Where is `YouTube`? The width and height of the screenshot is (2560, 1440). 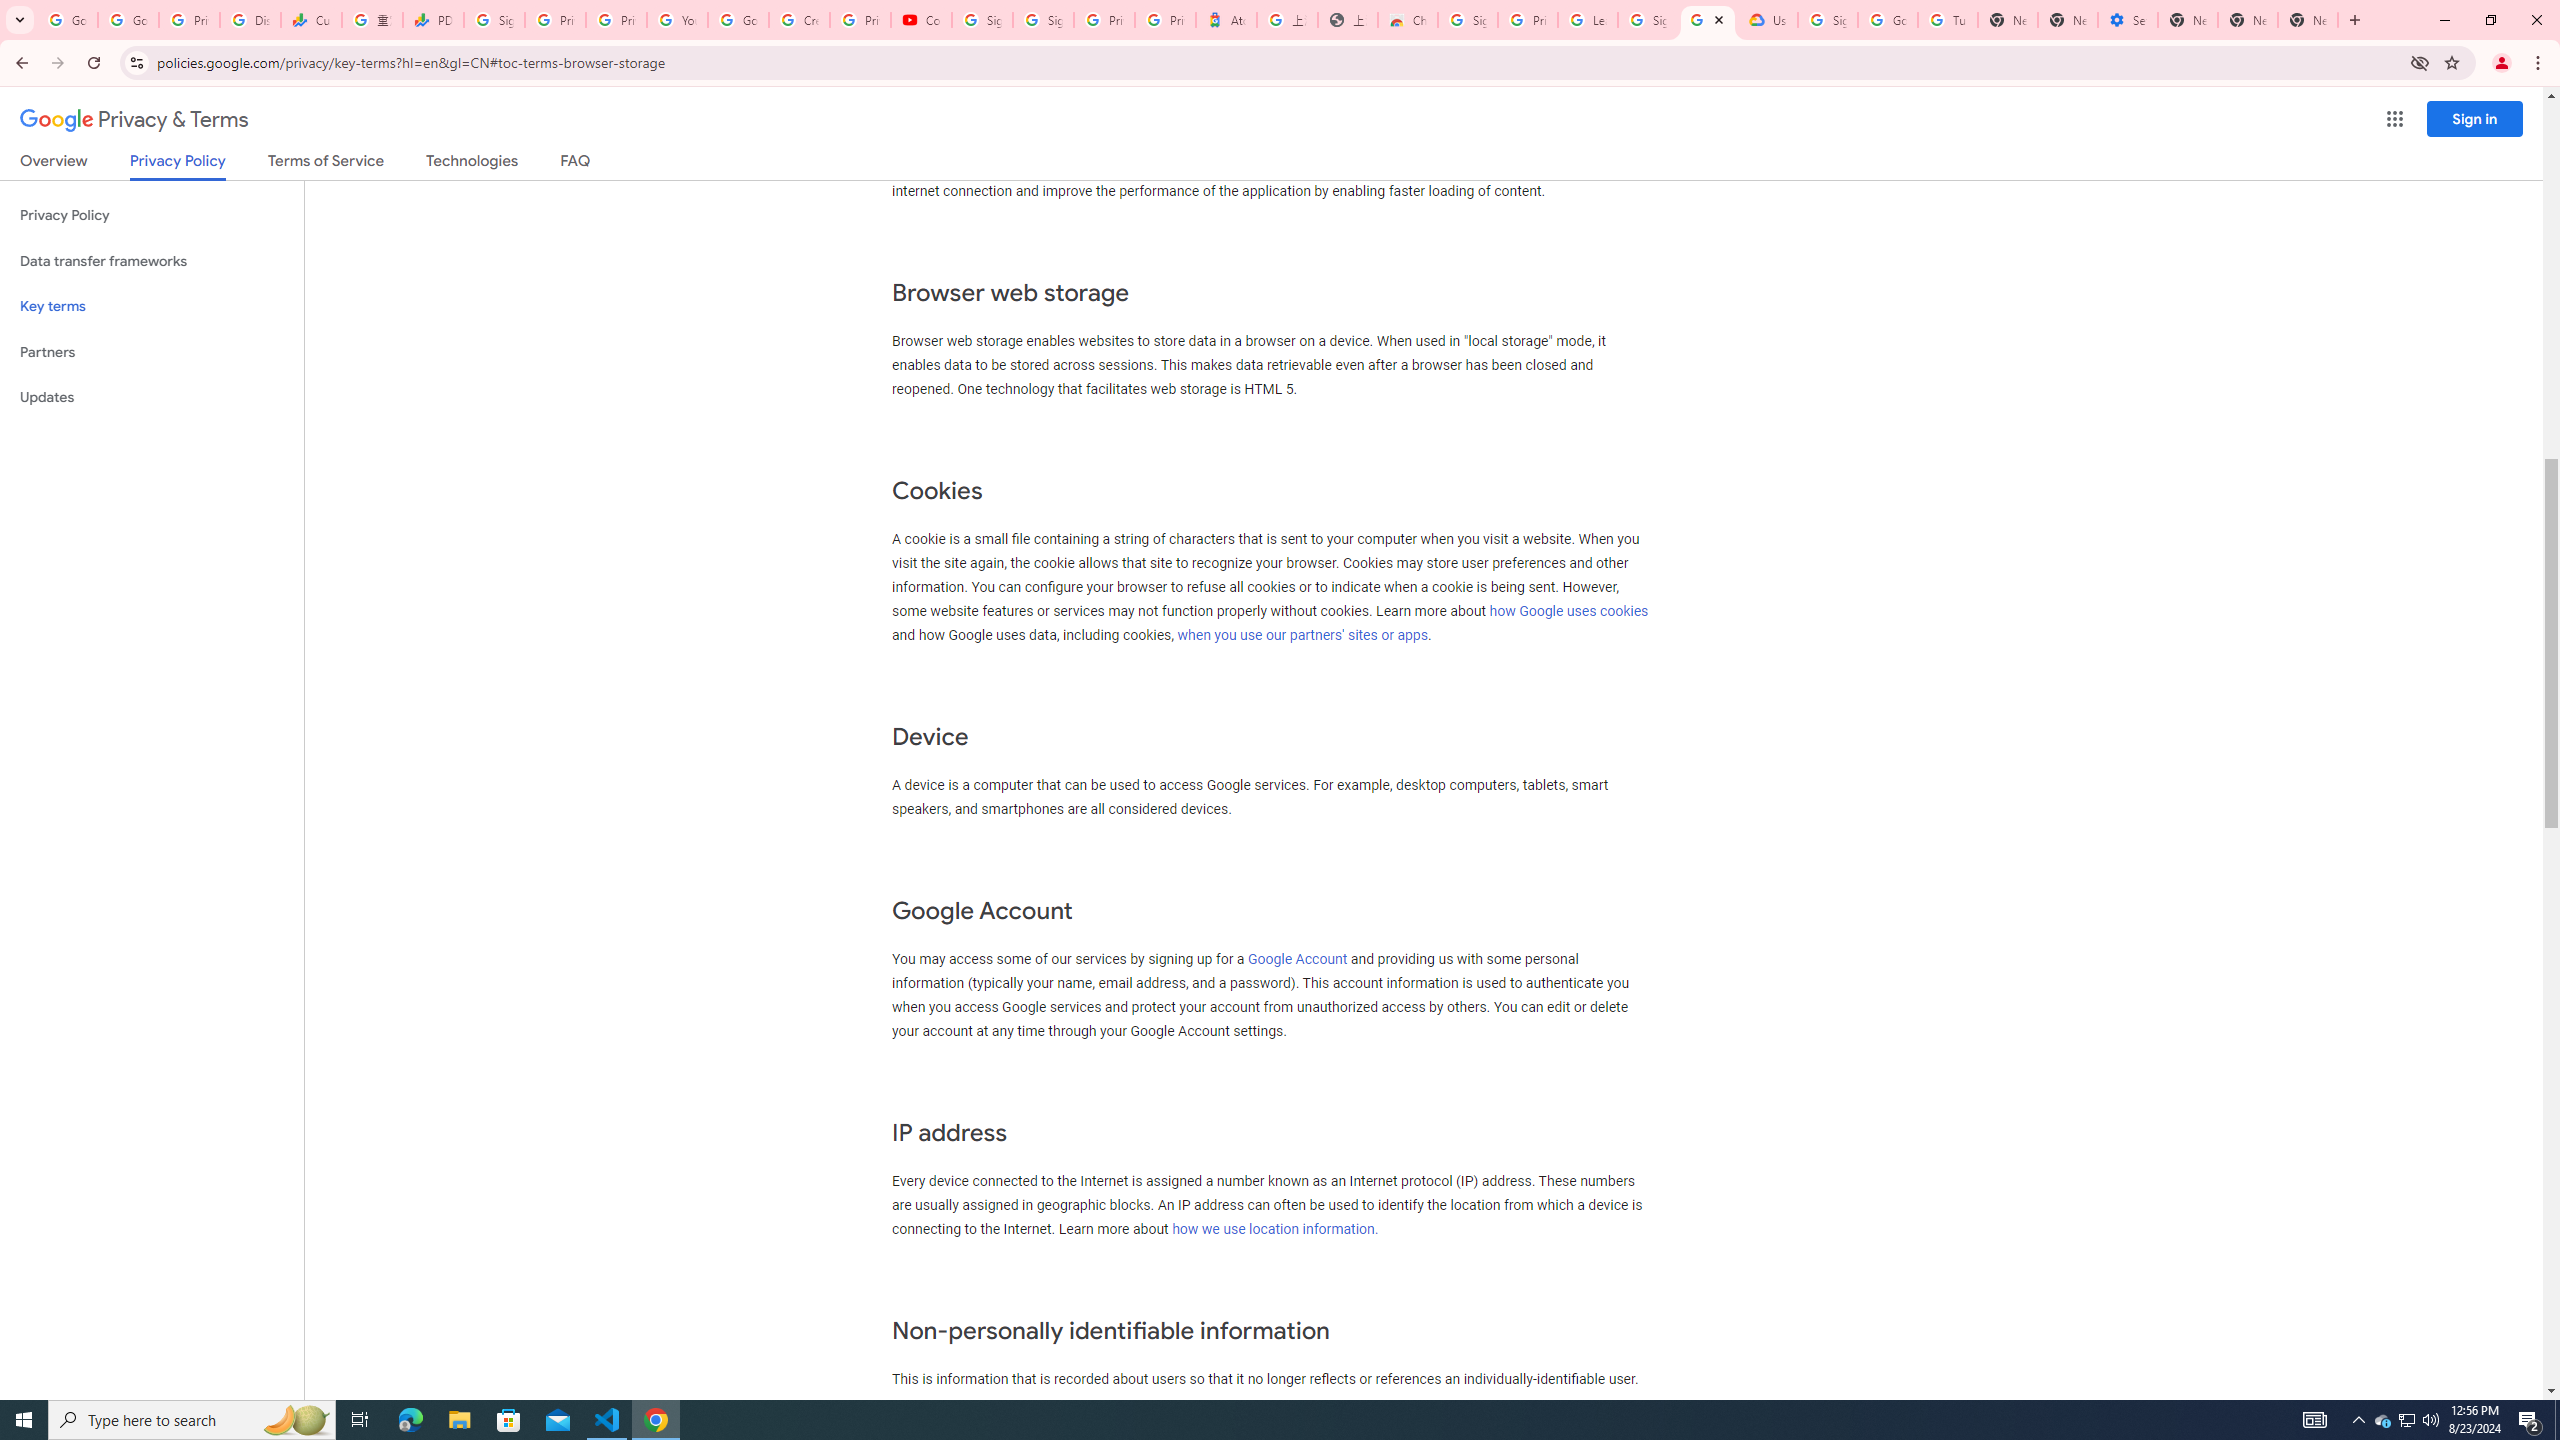
YouTube is located at coordinates (676, 20).